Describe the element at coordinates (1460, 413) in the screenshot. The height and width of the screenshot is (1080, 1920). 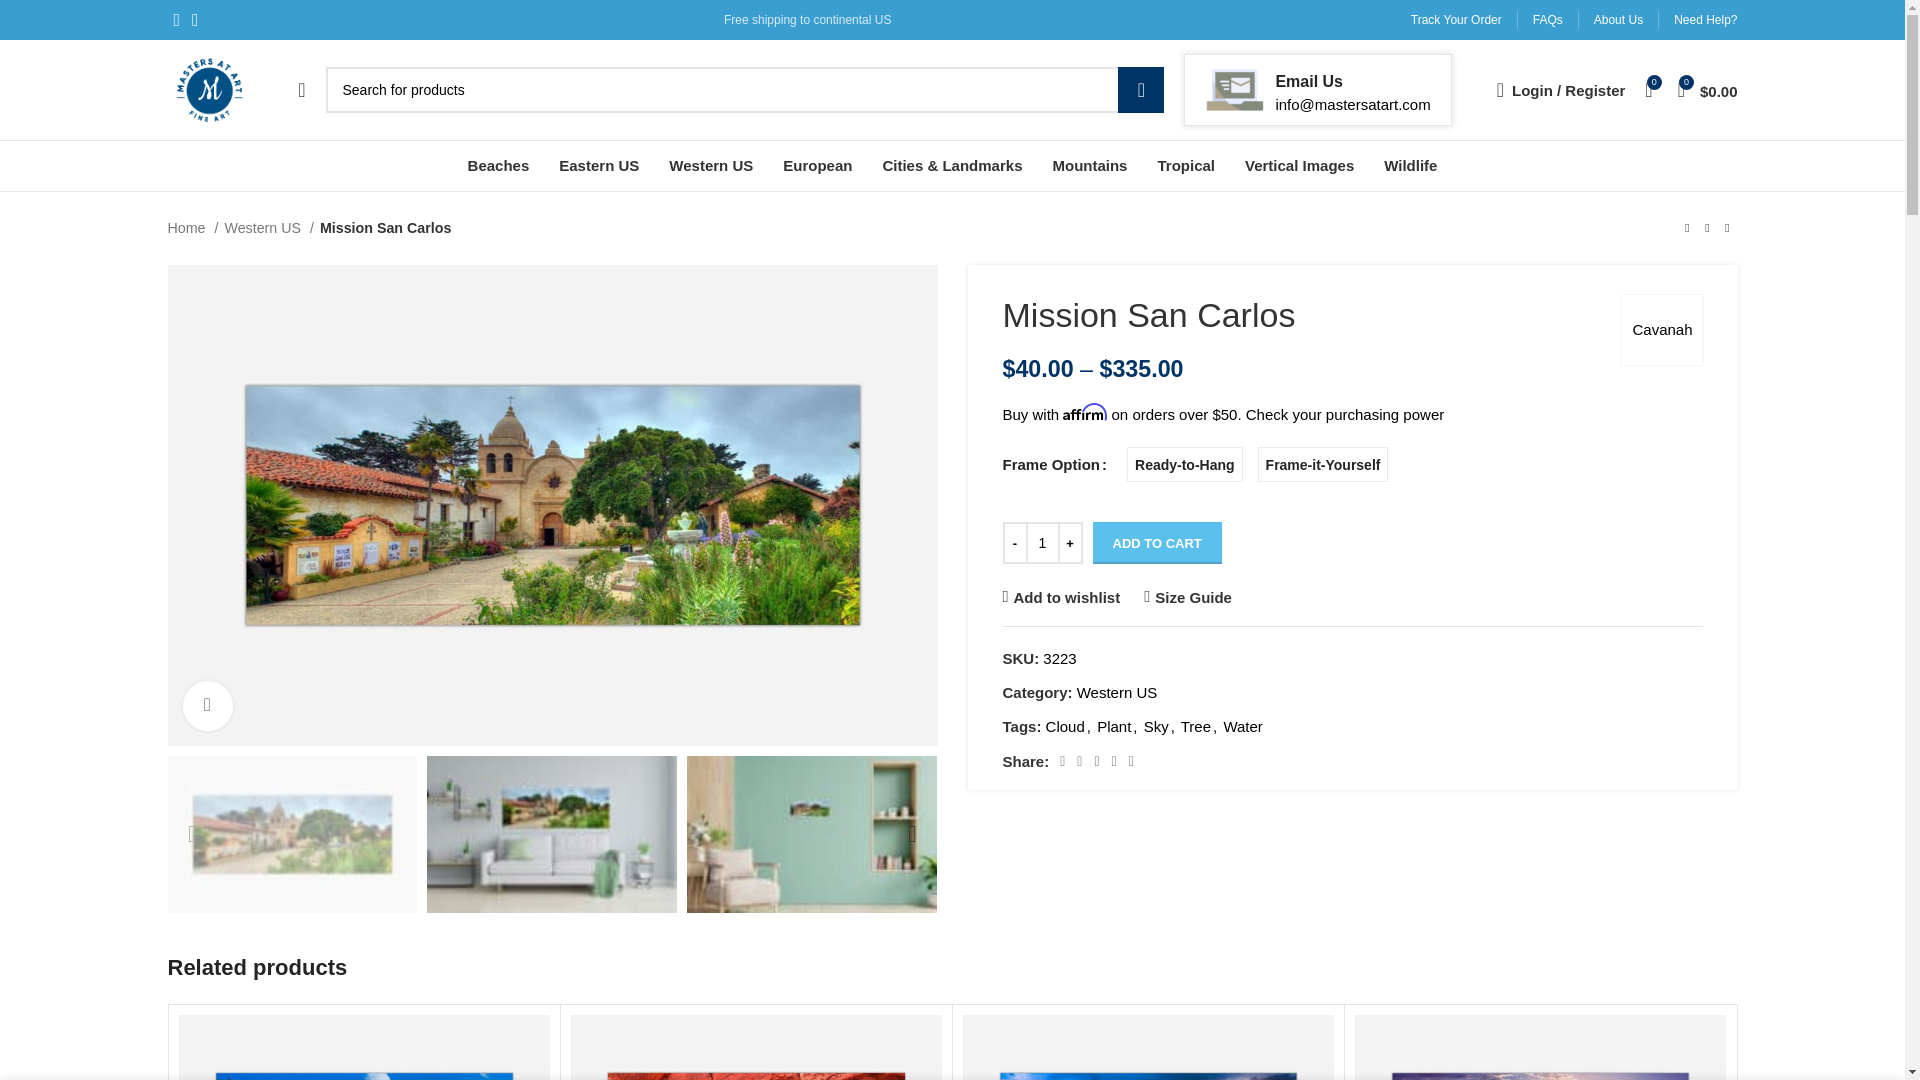
I see `Log in` at that location.